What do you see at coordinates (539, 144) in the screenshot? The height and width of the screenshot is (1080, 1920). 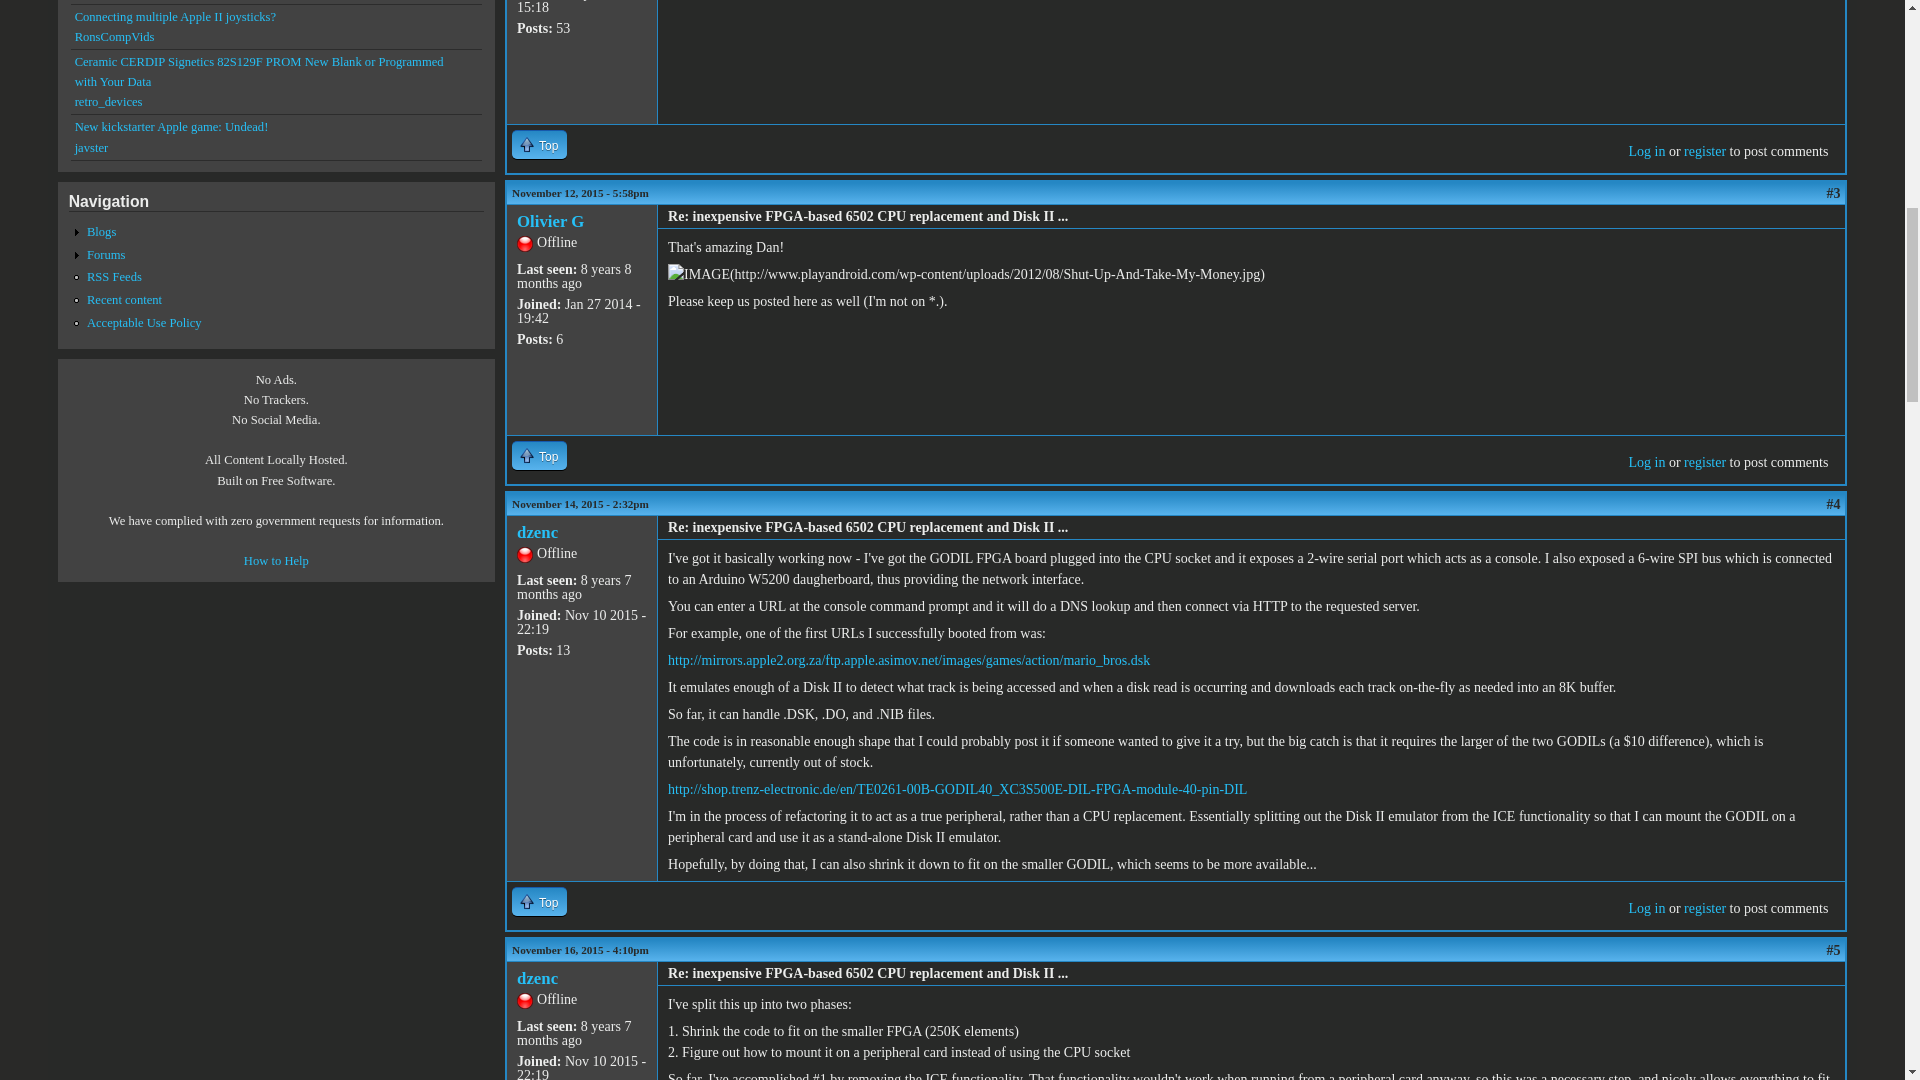 I see `Jump to top of page` at bounding box center [539, 144].